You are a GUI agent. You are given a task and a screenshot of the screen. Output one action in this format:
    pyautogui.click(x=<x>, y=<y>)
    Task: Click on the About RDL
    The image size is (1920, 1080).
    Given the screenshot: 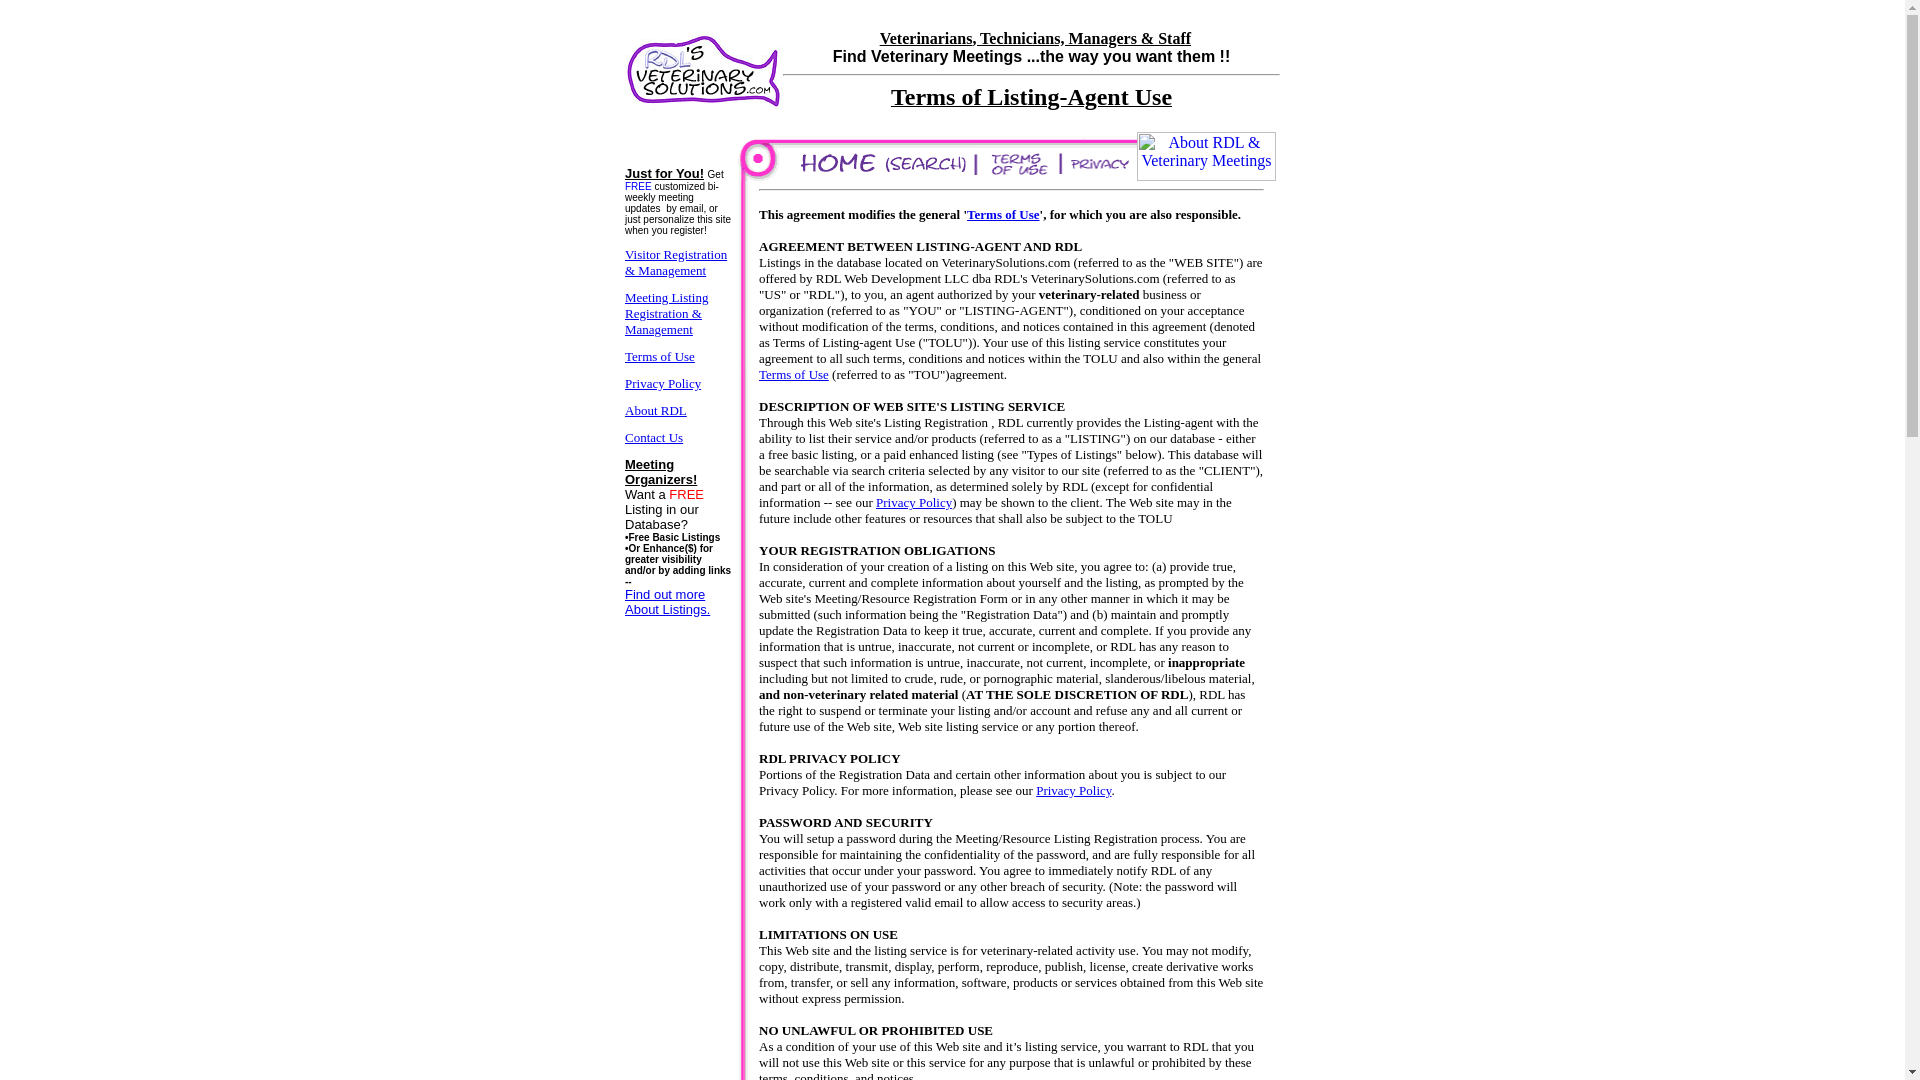 What is the action you would take?
    pyautogui.click(x=656, y=408)
    